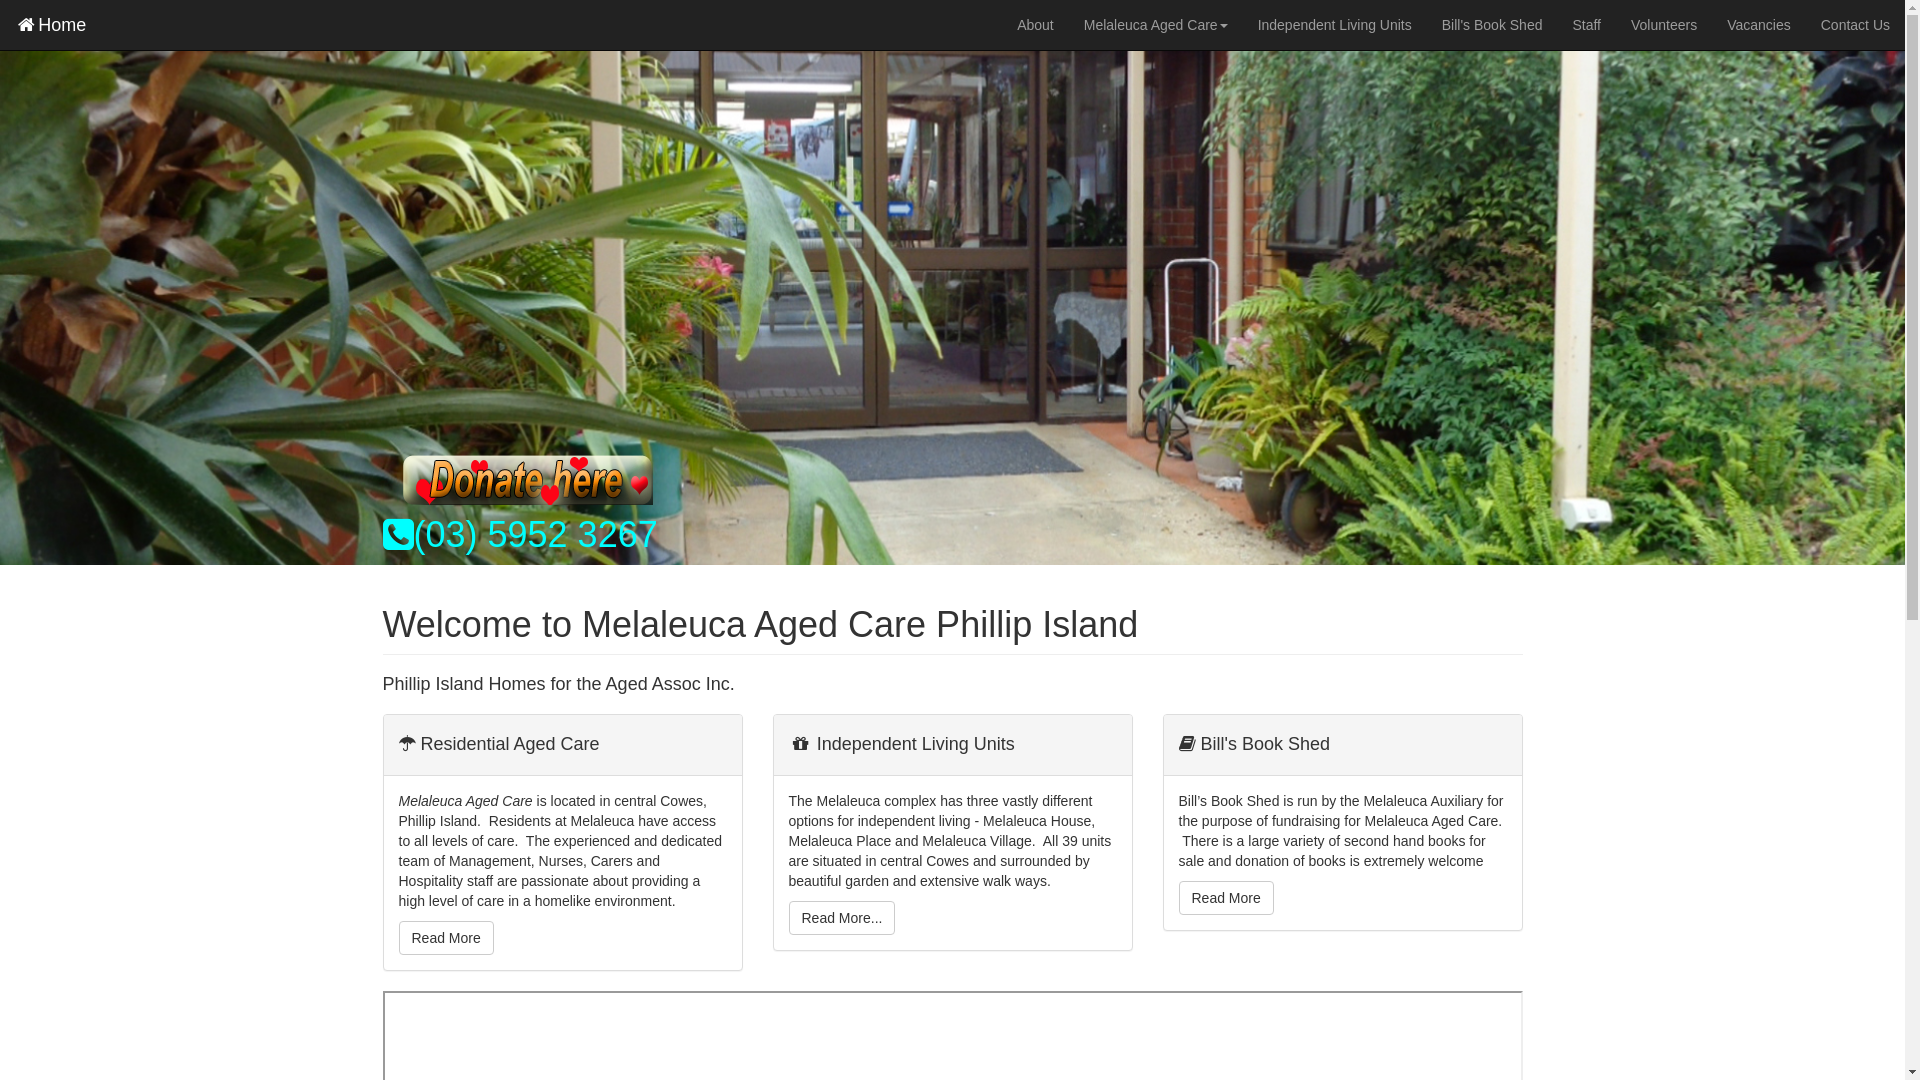 The width and height of the screenshot is (1920, 1080). I want to click on Vacancies, so click(1759, 25).